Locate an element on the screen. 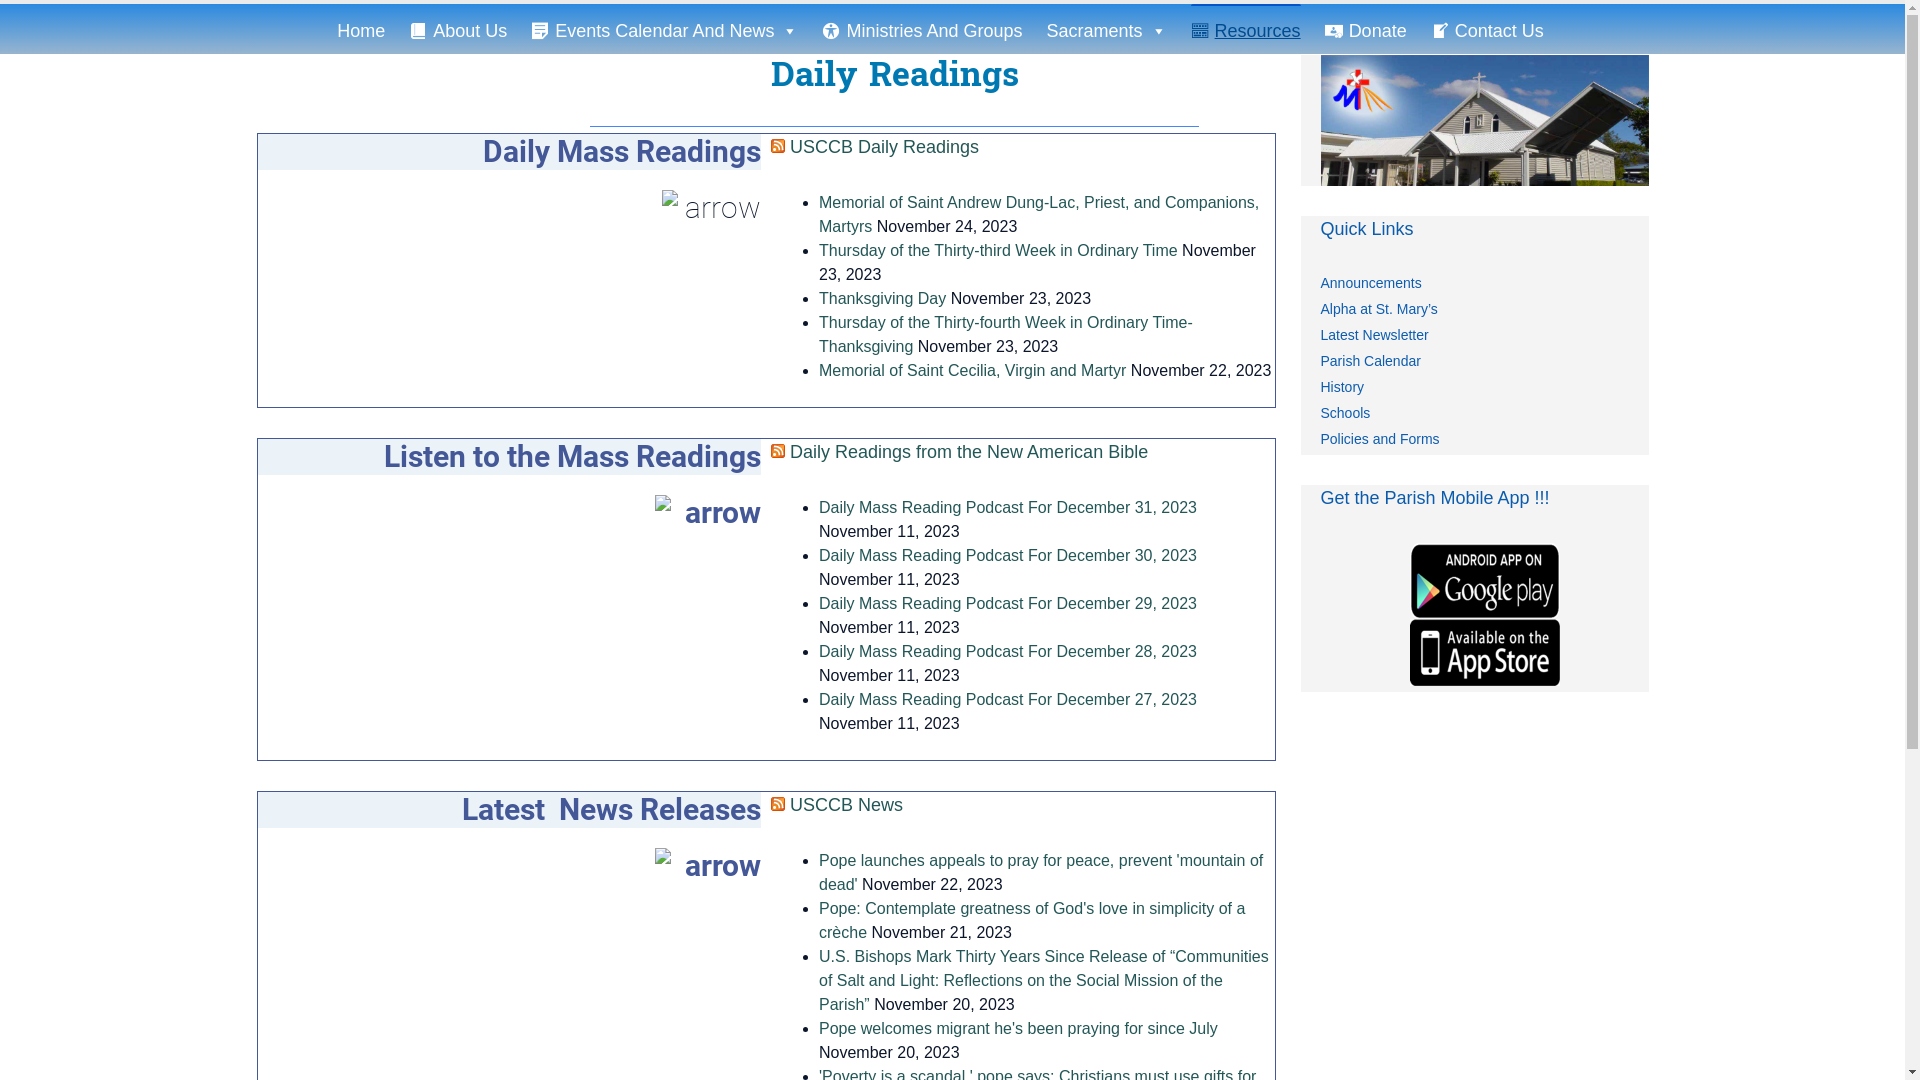  Daily Mass Reading Podcast For December 28, 2023 is located at coordinates (1008, 652).